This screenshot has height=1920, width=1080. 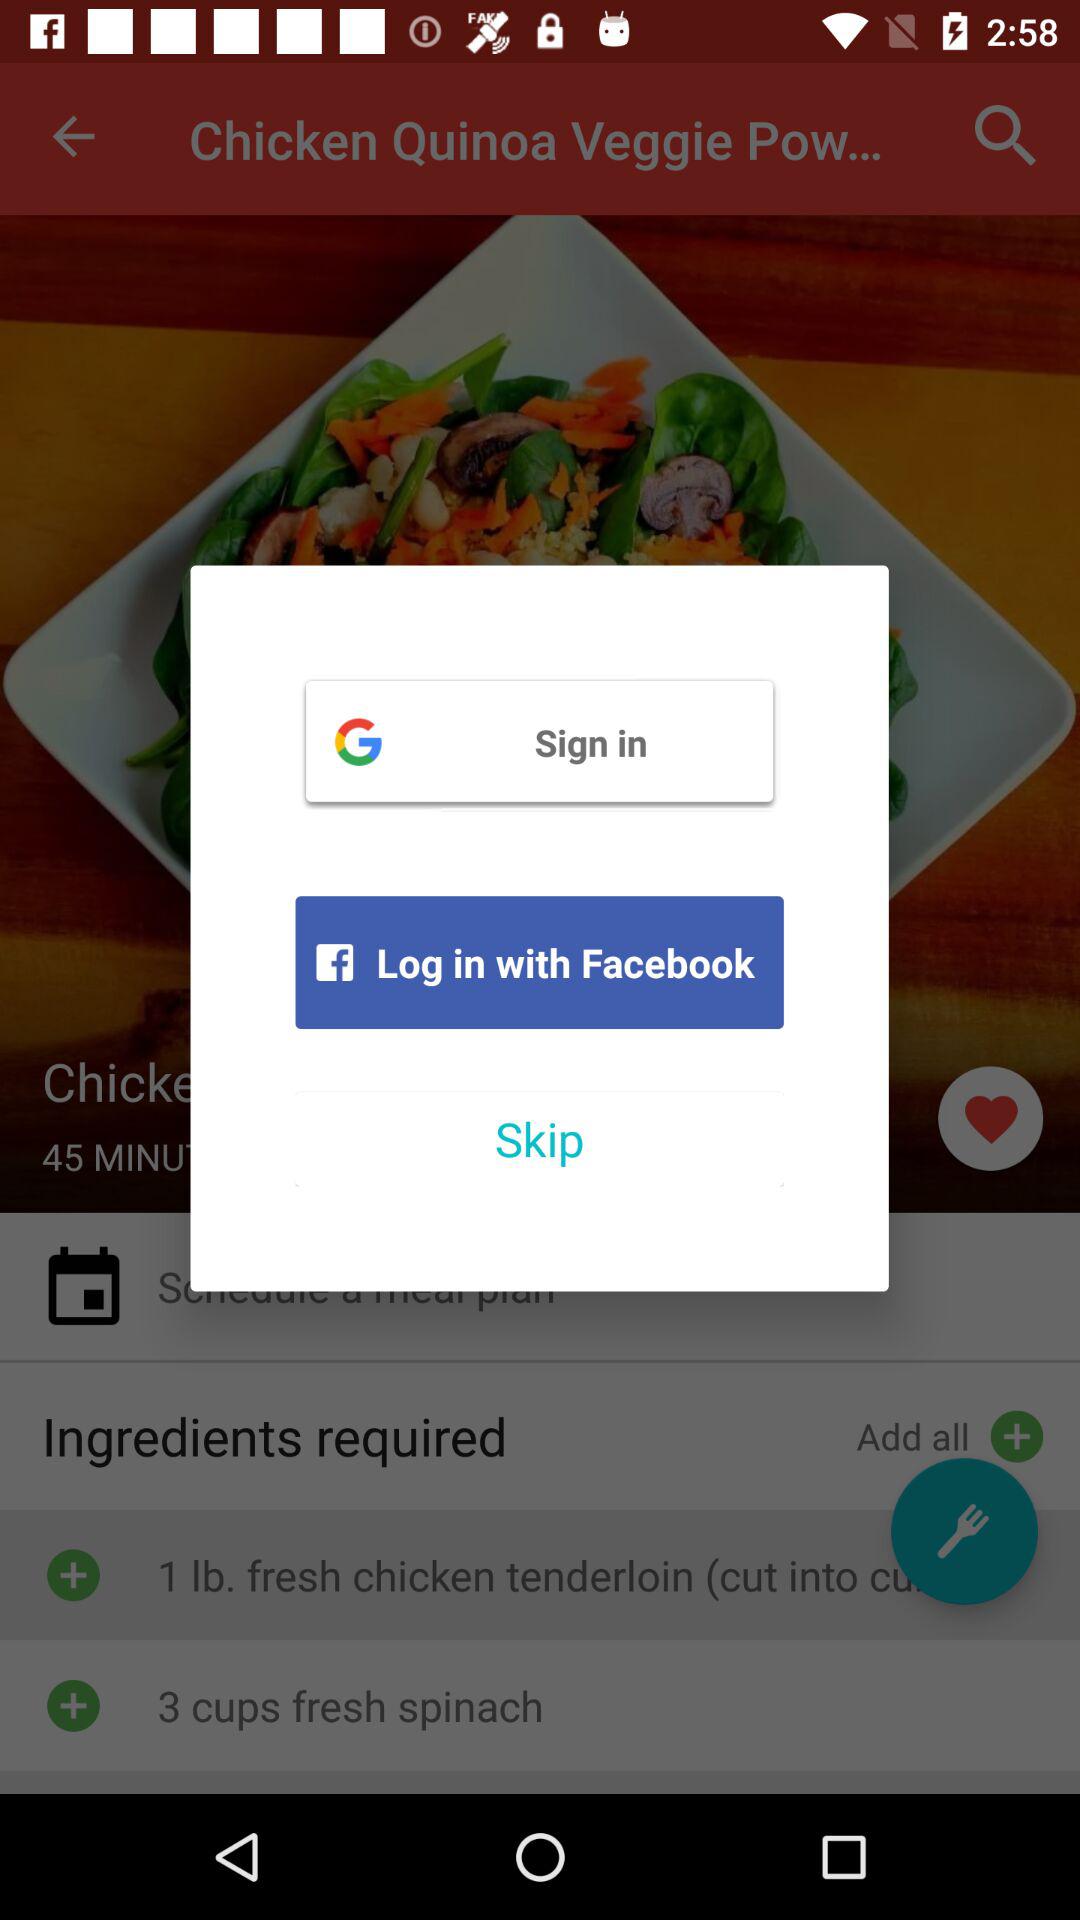 What do you see at coordinates (539, 741) in the screenshot?
I see `click sign in icon` at bounding box center [539, 741].